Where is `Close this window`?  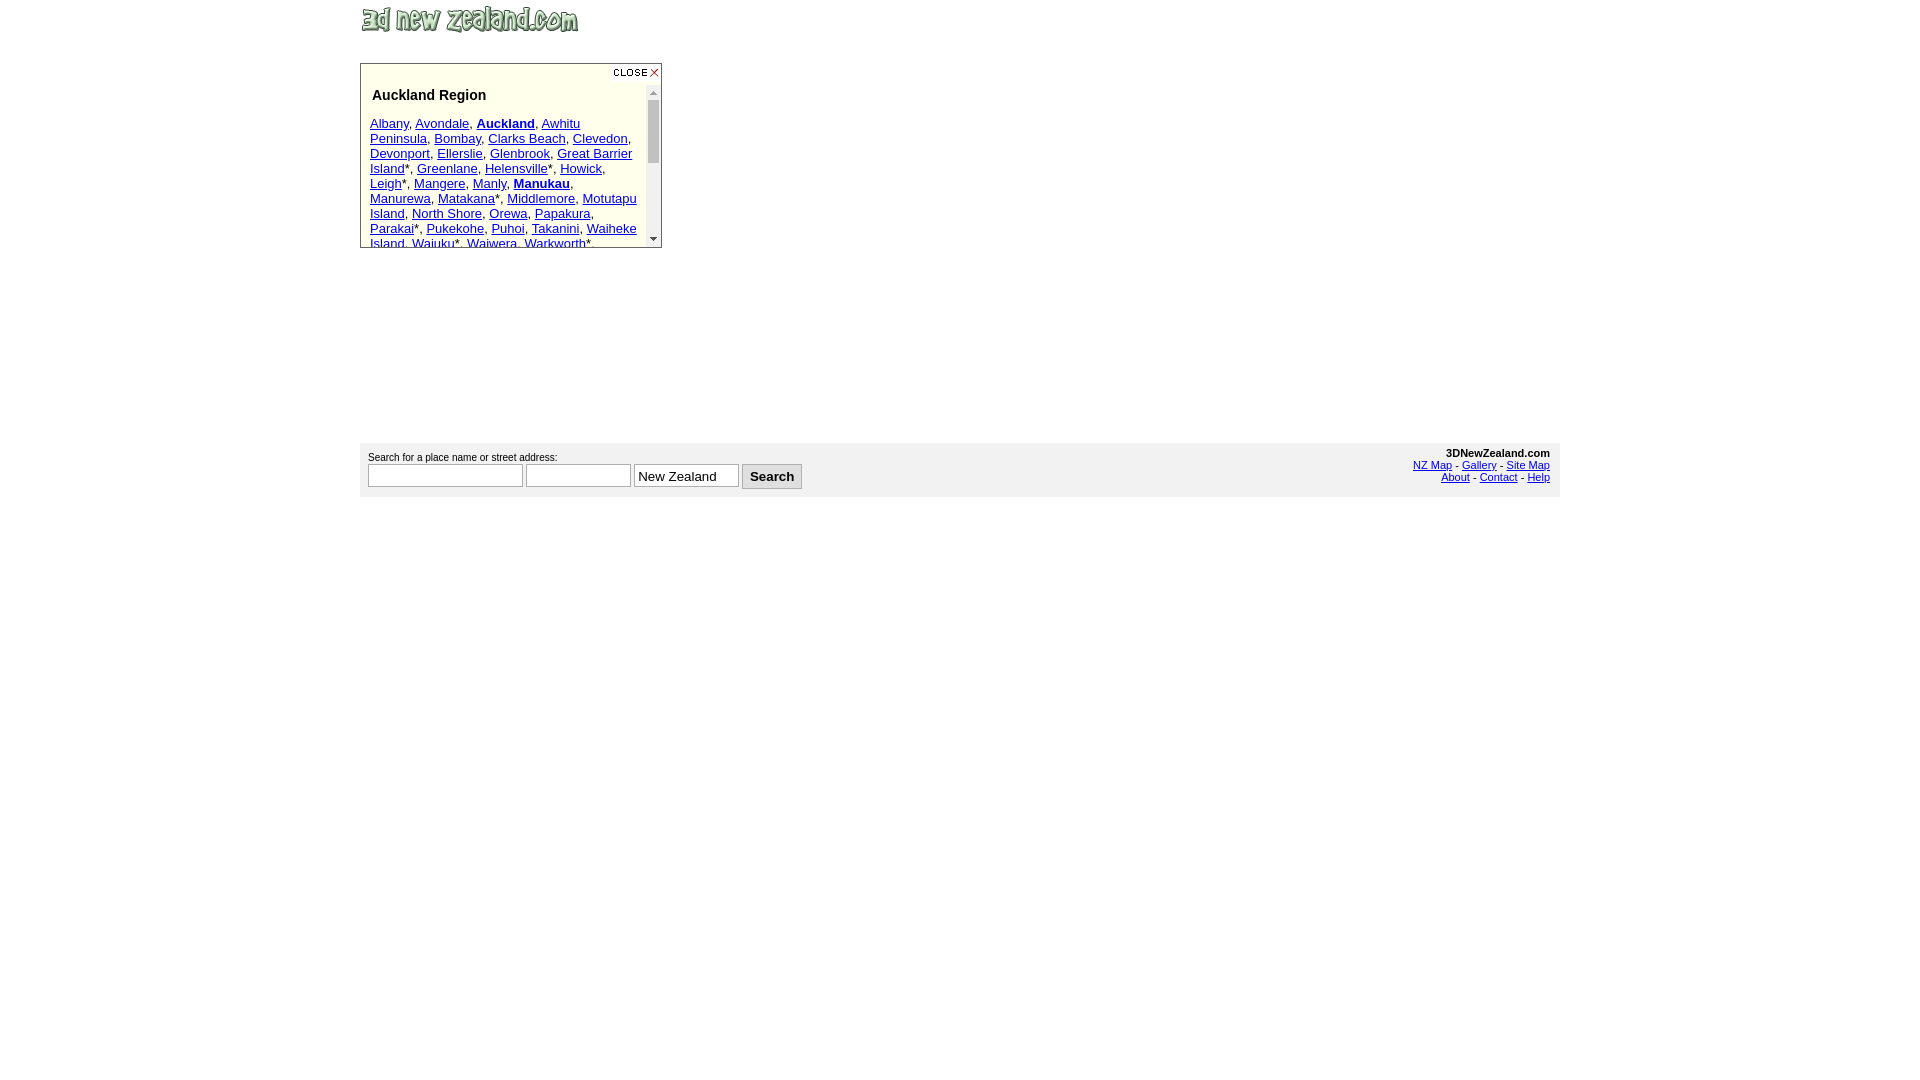
Close this window is located at coordinates (636, 73).